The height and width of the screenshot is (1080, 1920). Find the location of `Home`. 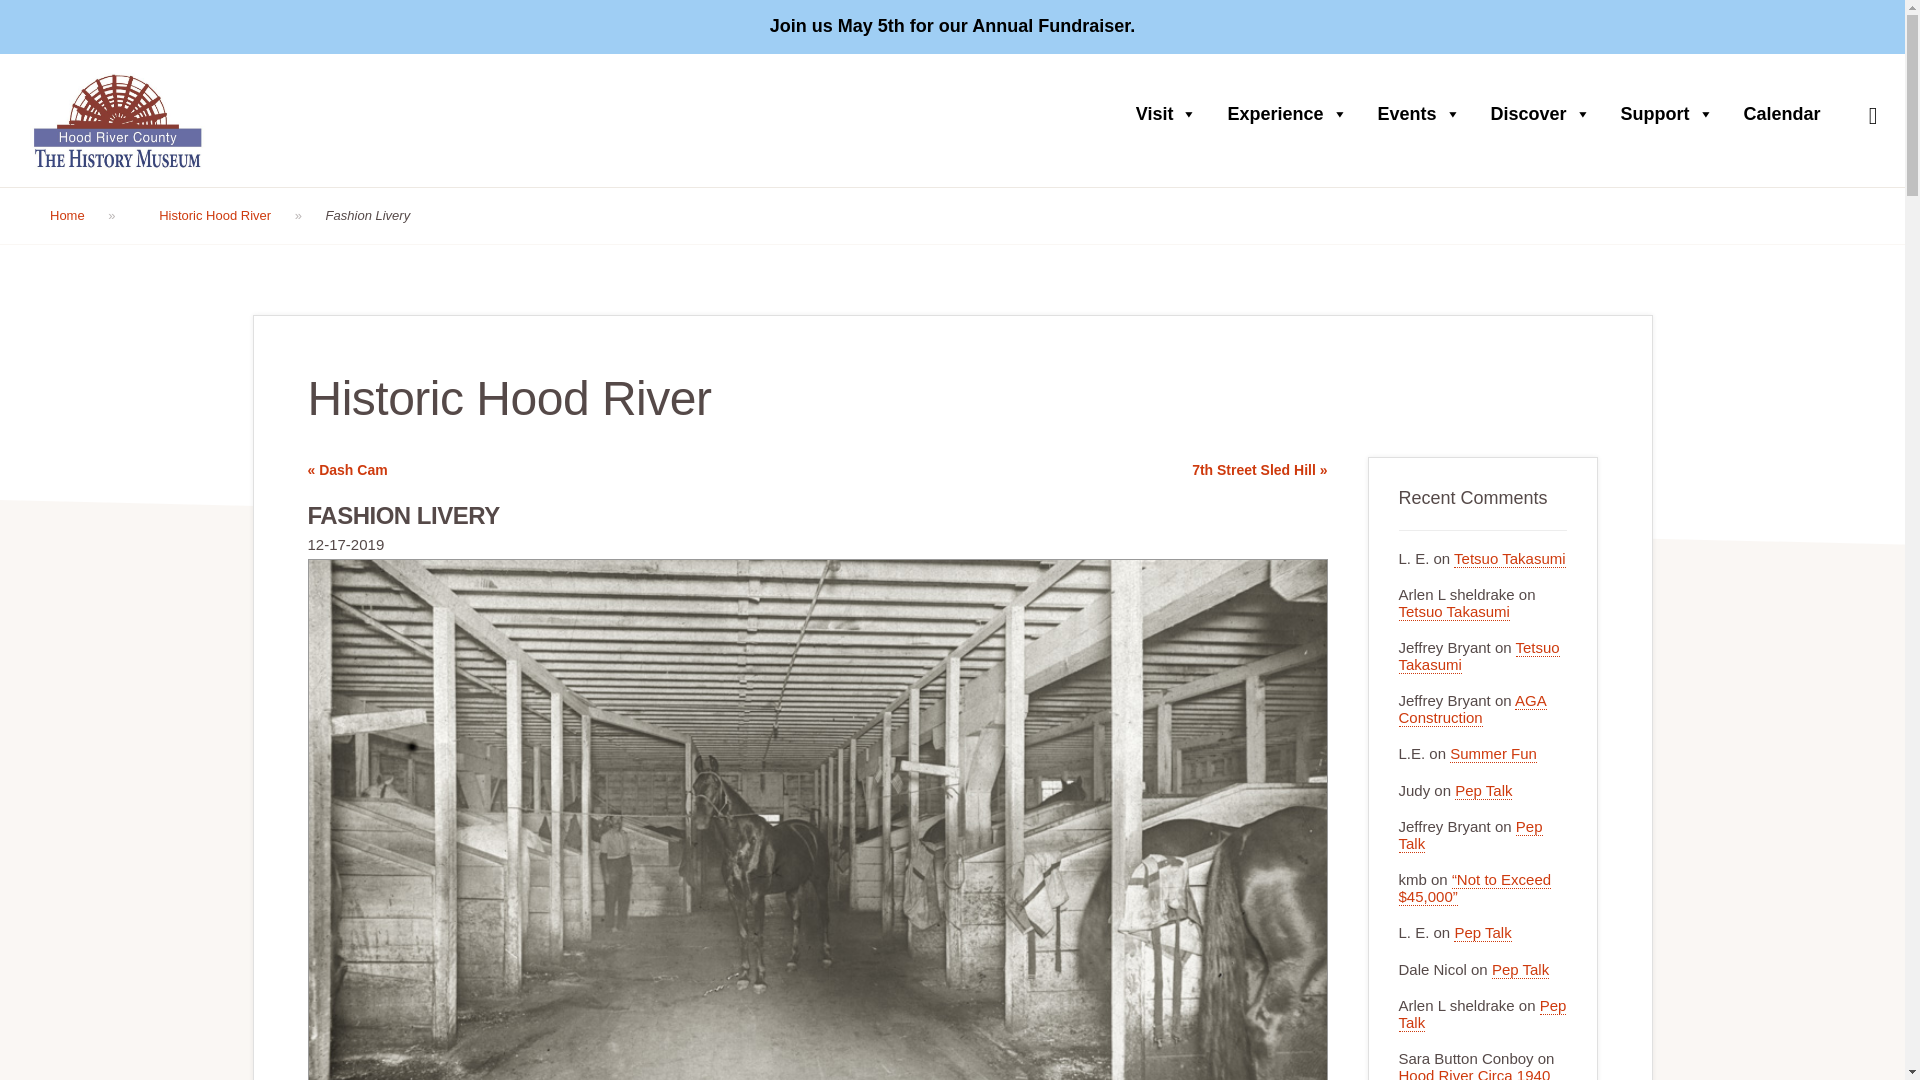

Home is located at coordinates (83, 216).